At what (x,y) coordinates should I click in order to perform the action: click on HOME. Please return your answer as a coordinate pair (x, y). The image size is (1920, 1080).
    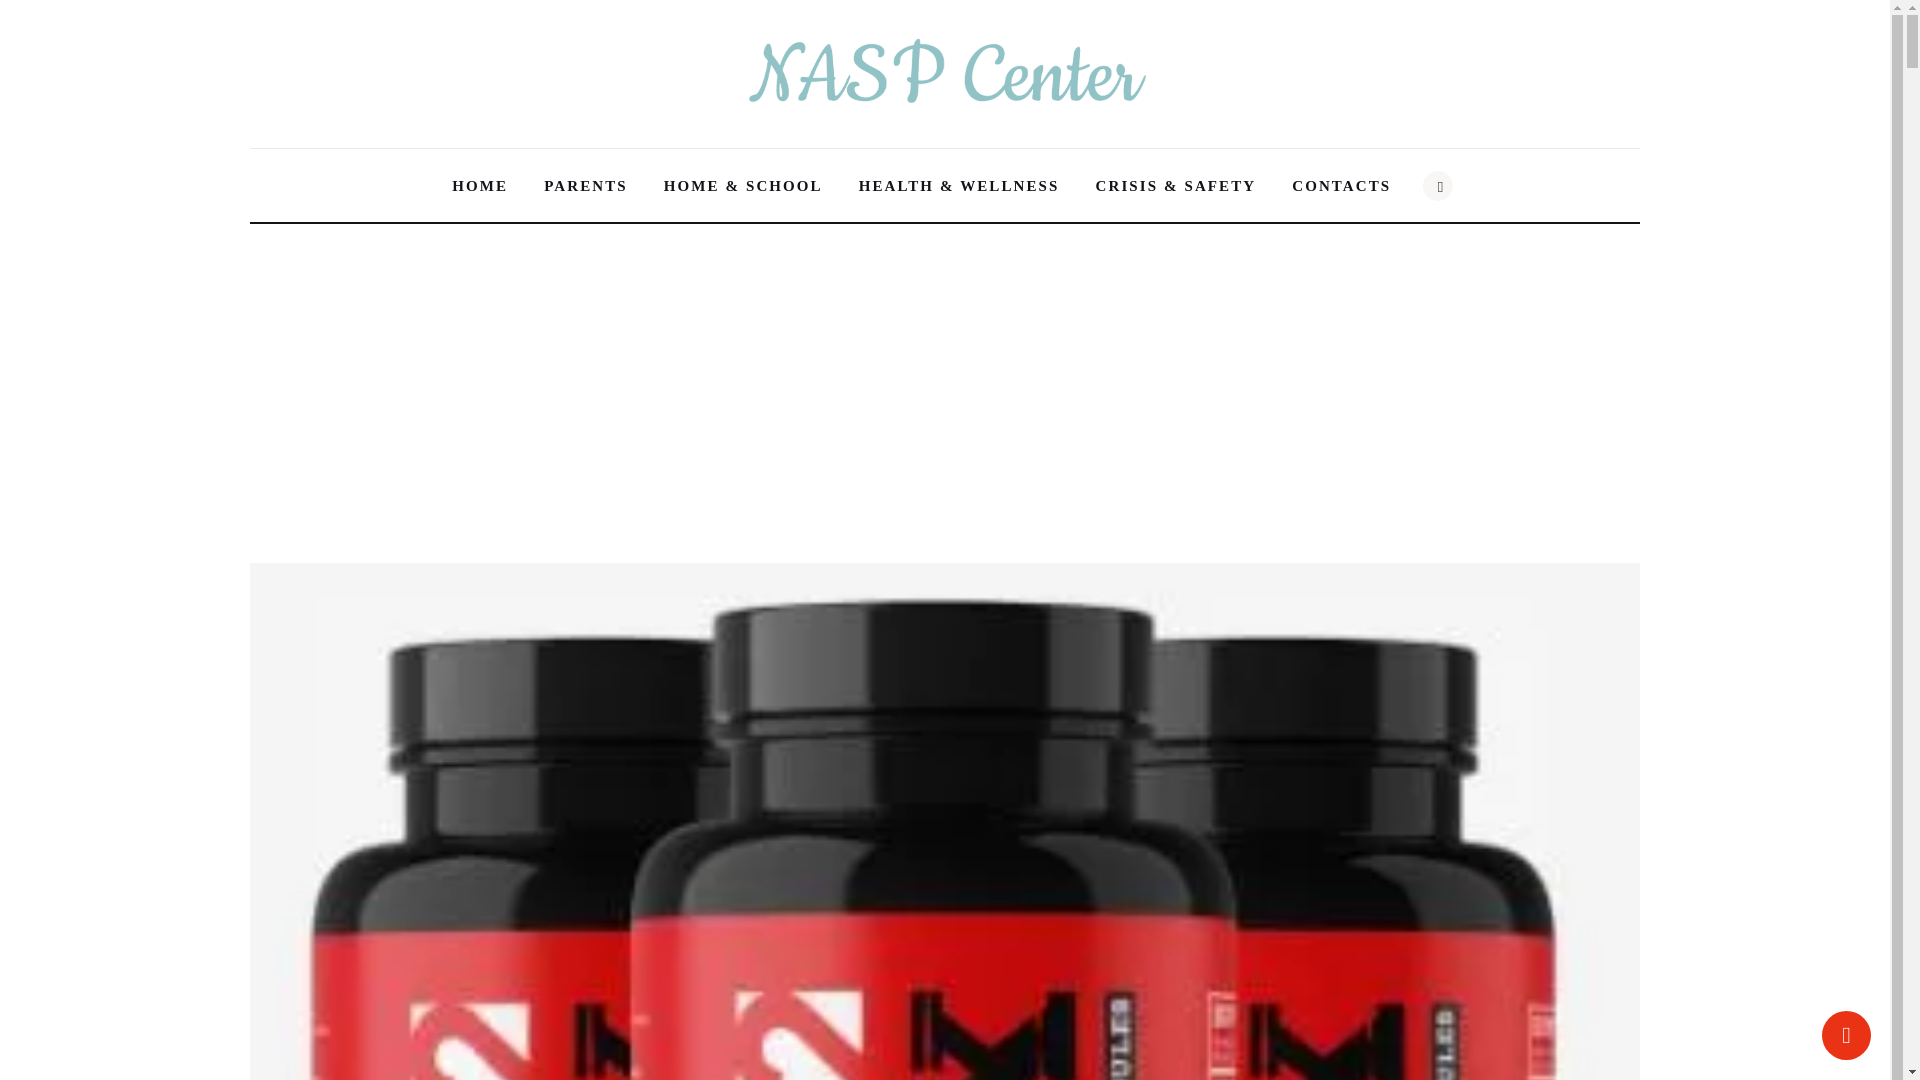
    Looking at the image, I should click on (480, 186).